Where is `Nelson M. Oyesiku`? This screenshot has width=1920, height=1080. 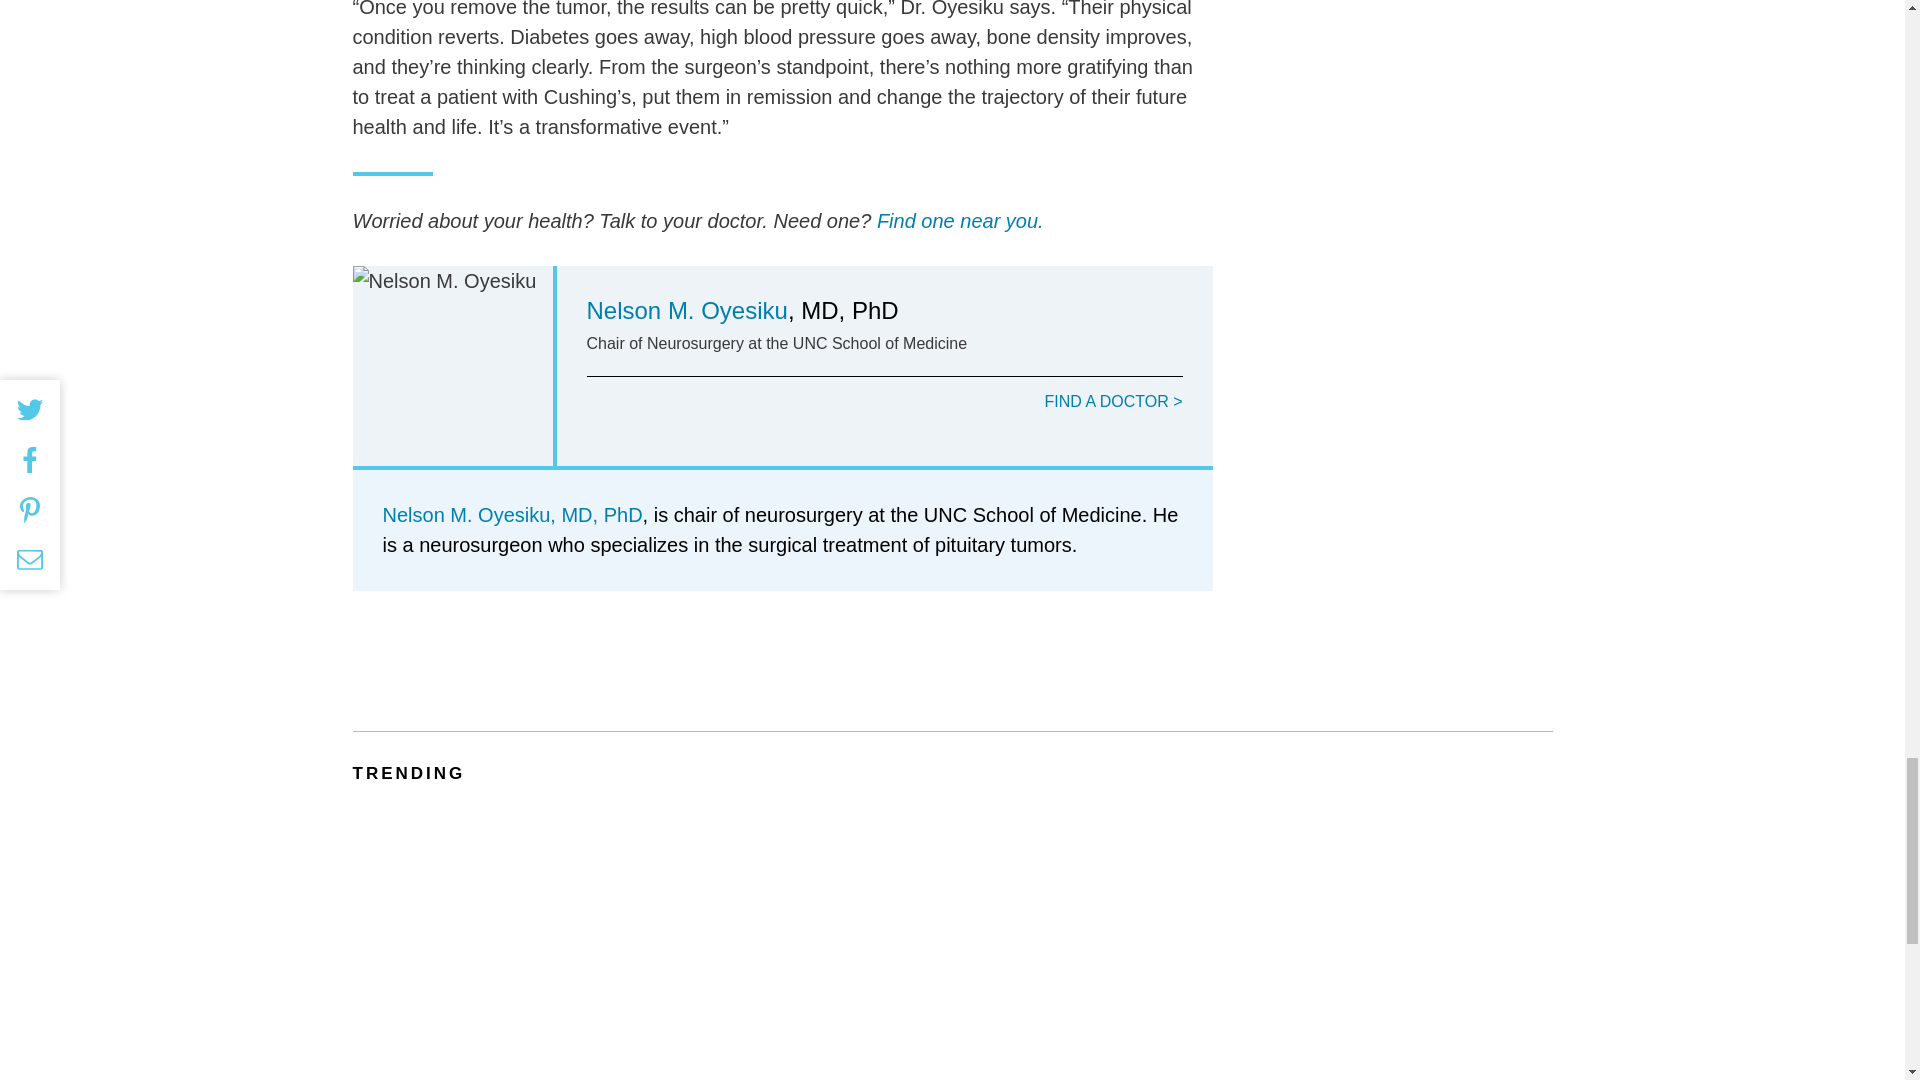
Nelson M. Oyesiku is located at coordinates (686, 310).